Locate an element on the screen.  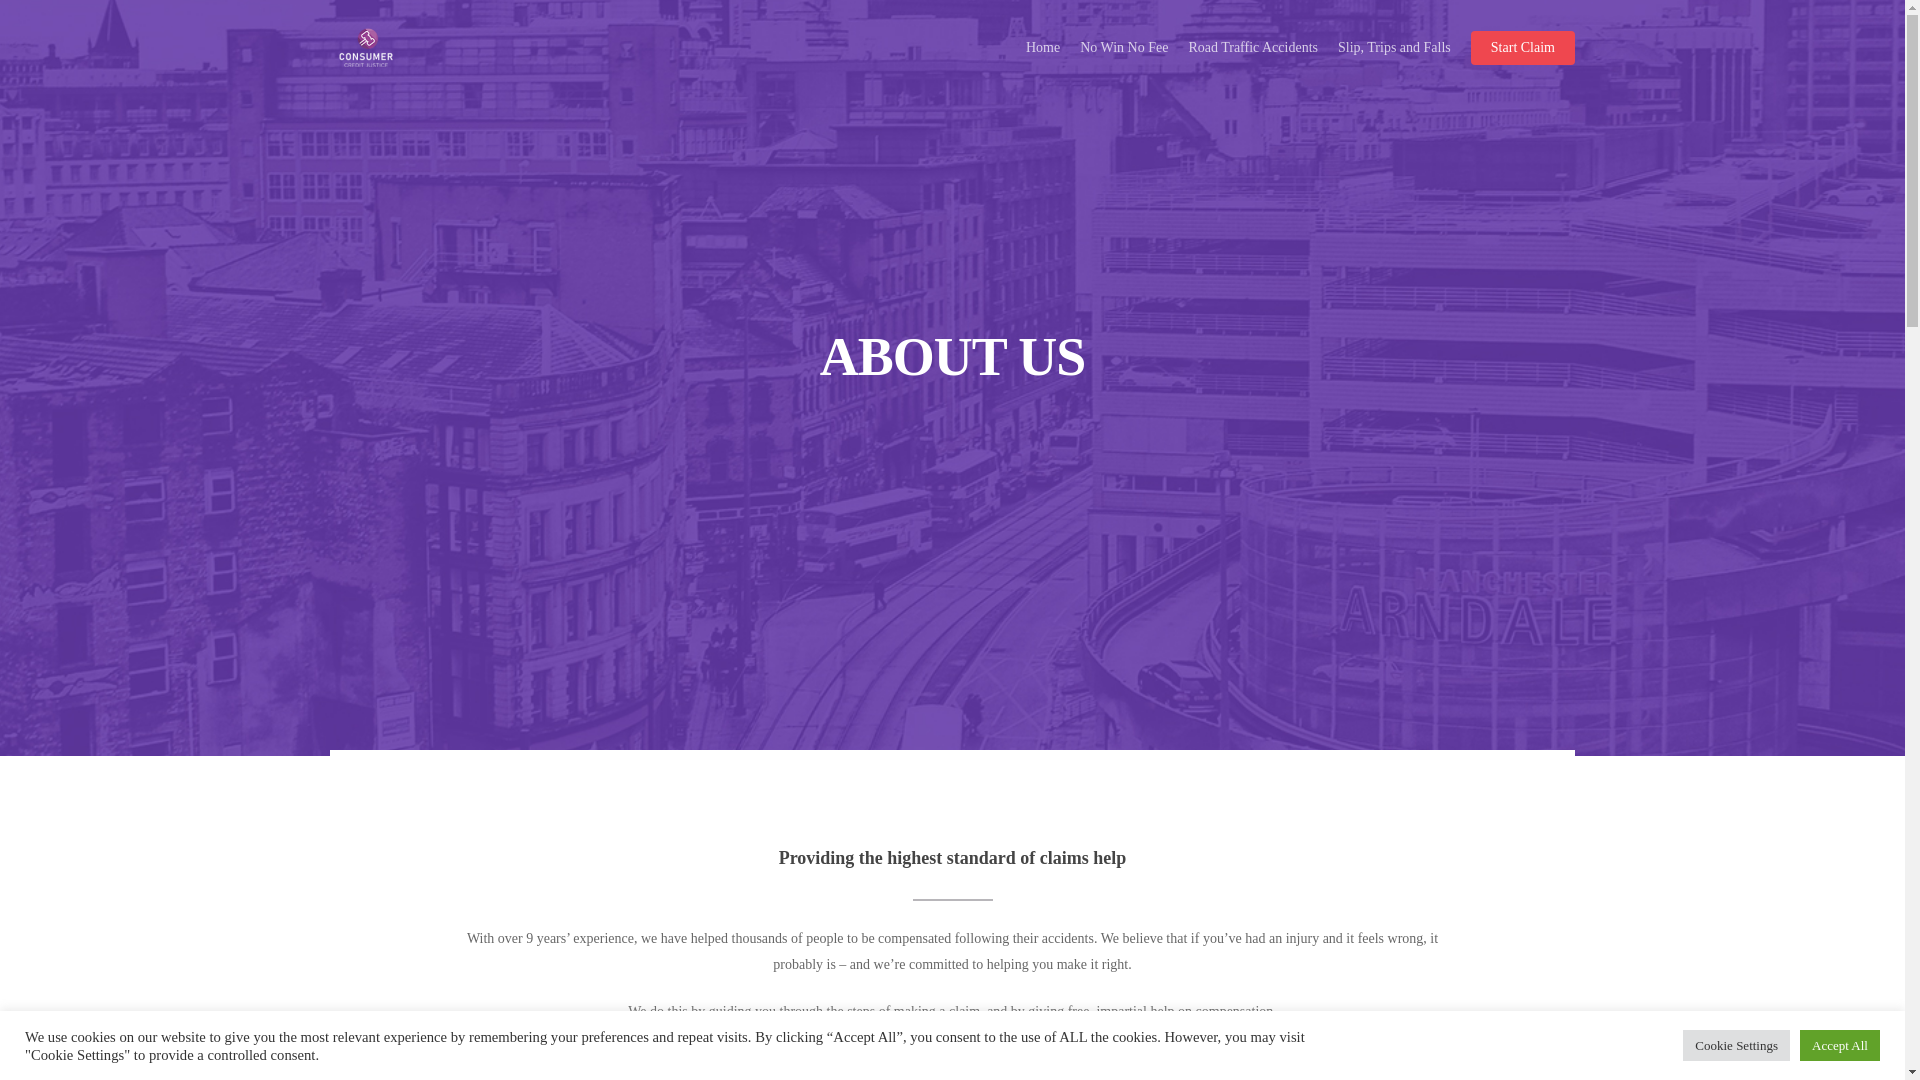
Cookie Policy is located at coordinates (528, 892).